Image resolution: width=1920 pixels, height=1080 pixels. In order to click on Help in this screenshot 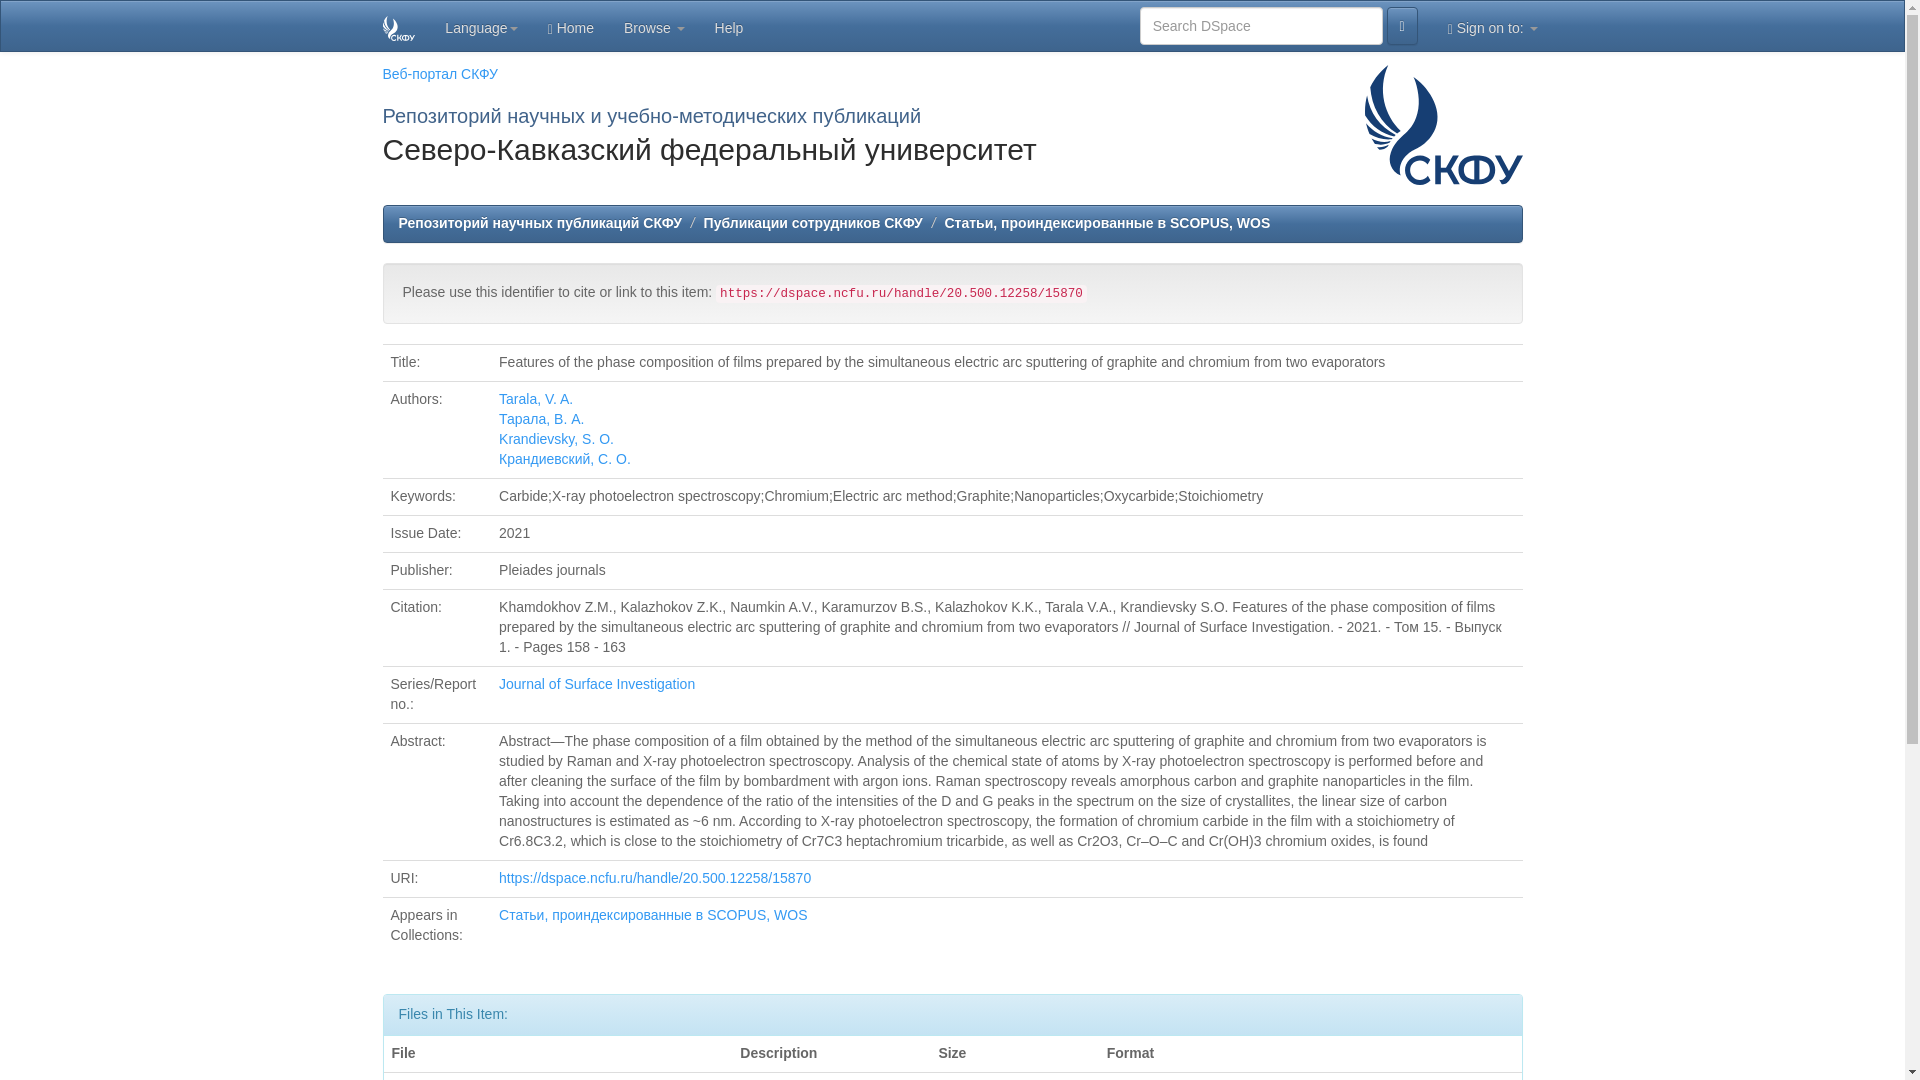, I will do `click(729, 26)`.